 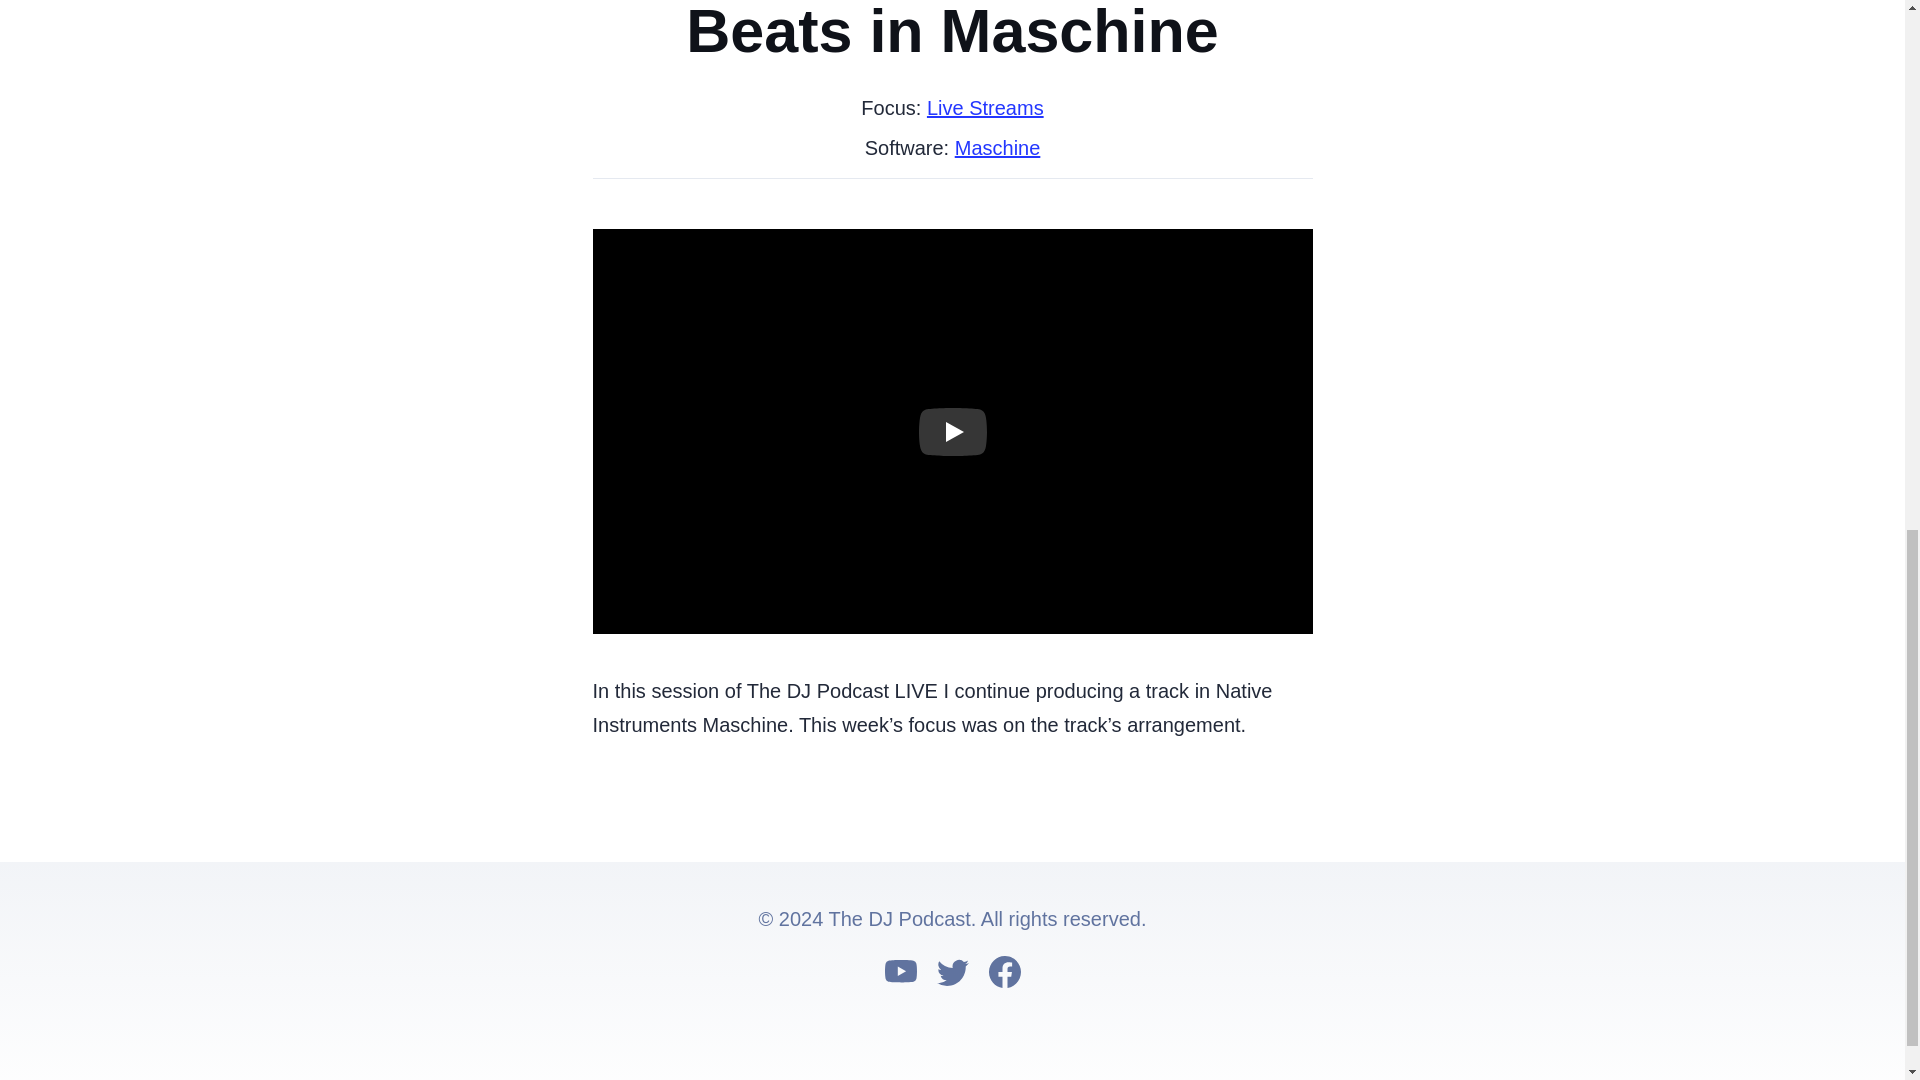 What do you see at coordinates (997, 148) in the screenshot?
I see `Maschine` at bounding box center [997, 148].